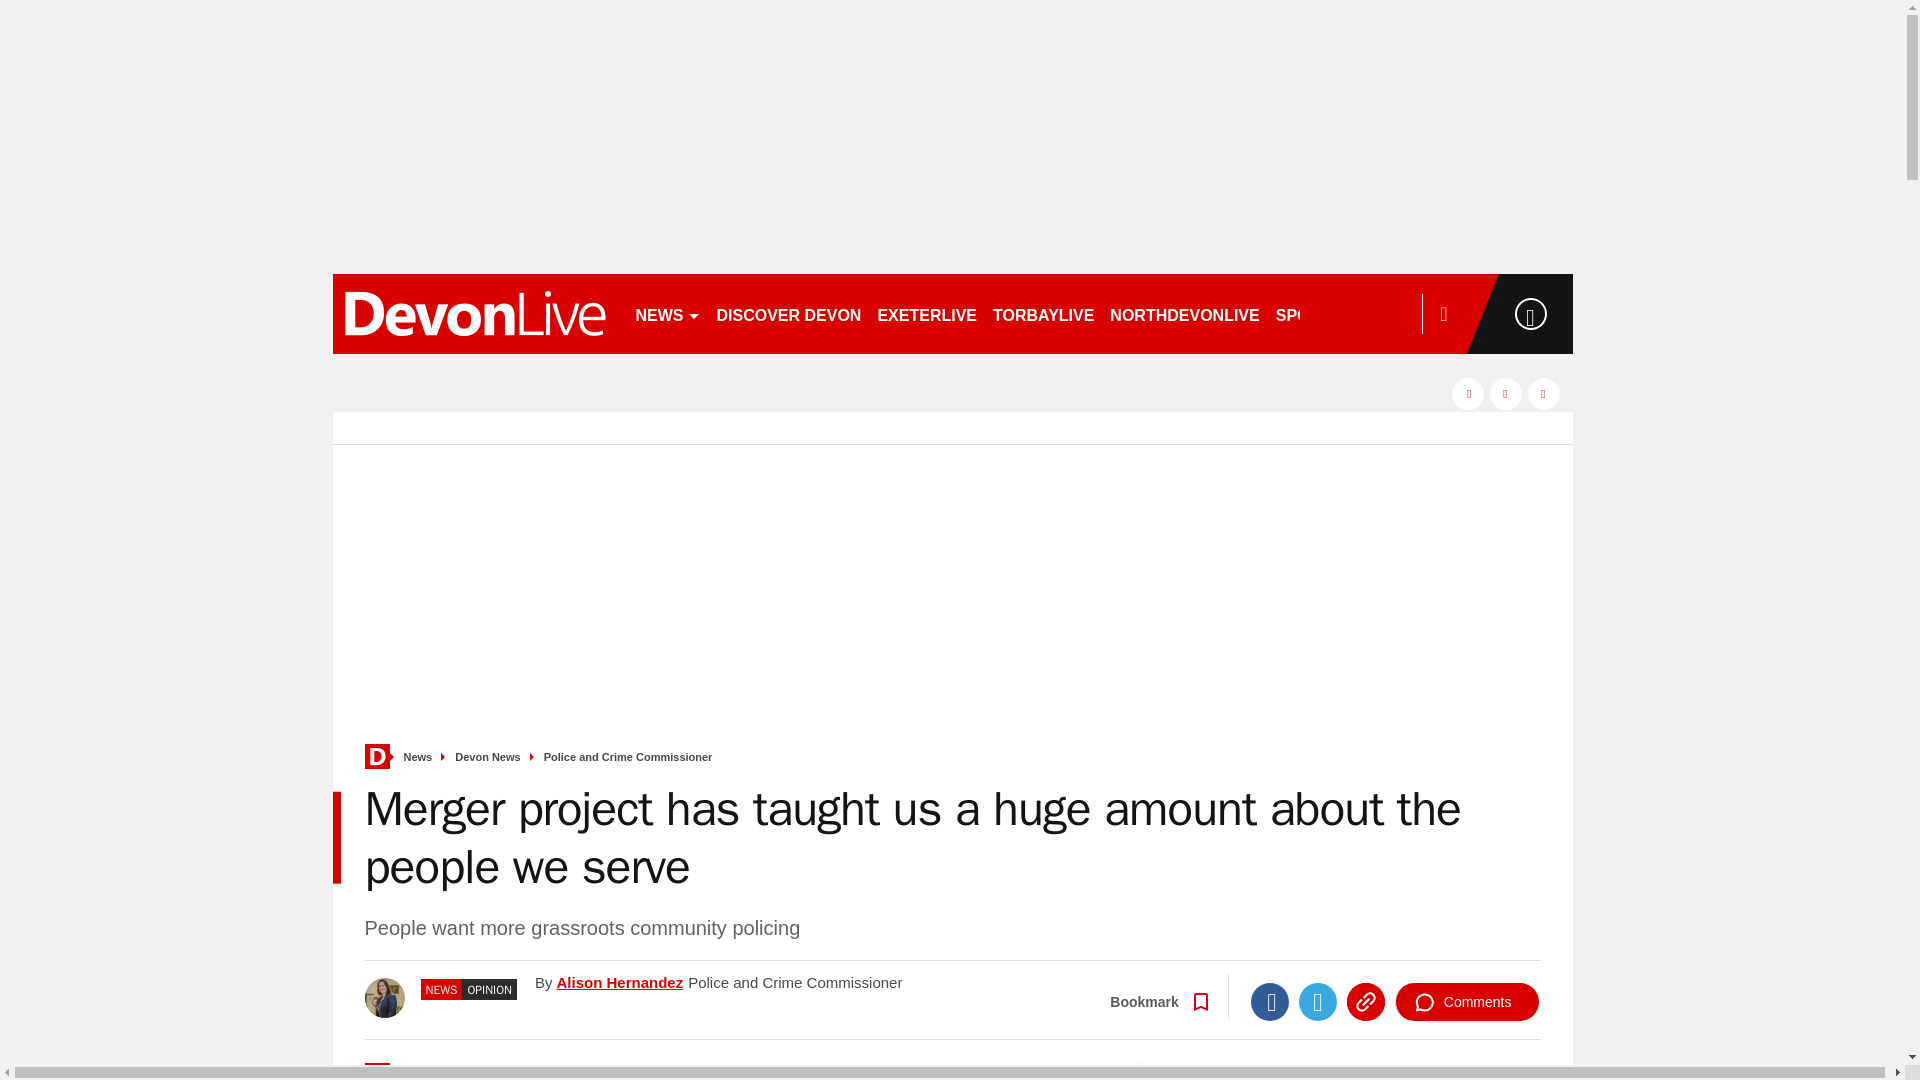 The width and height of the screenshot is (1920, 1080). I want to click on Facebook, so click(1270, 1001).